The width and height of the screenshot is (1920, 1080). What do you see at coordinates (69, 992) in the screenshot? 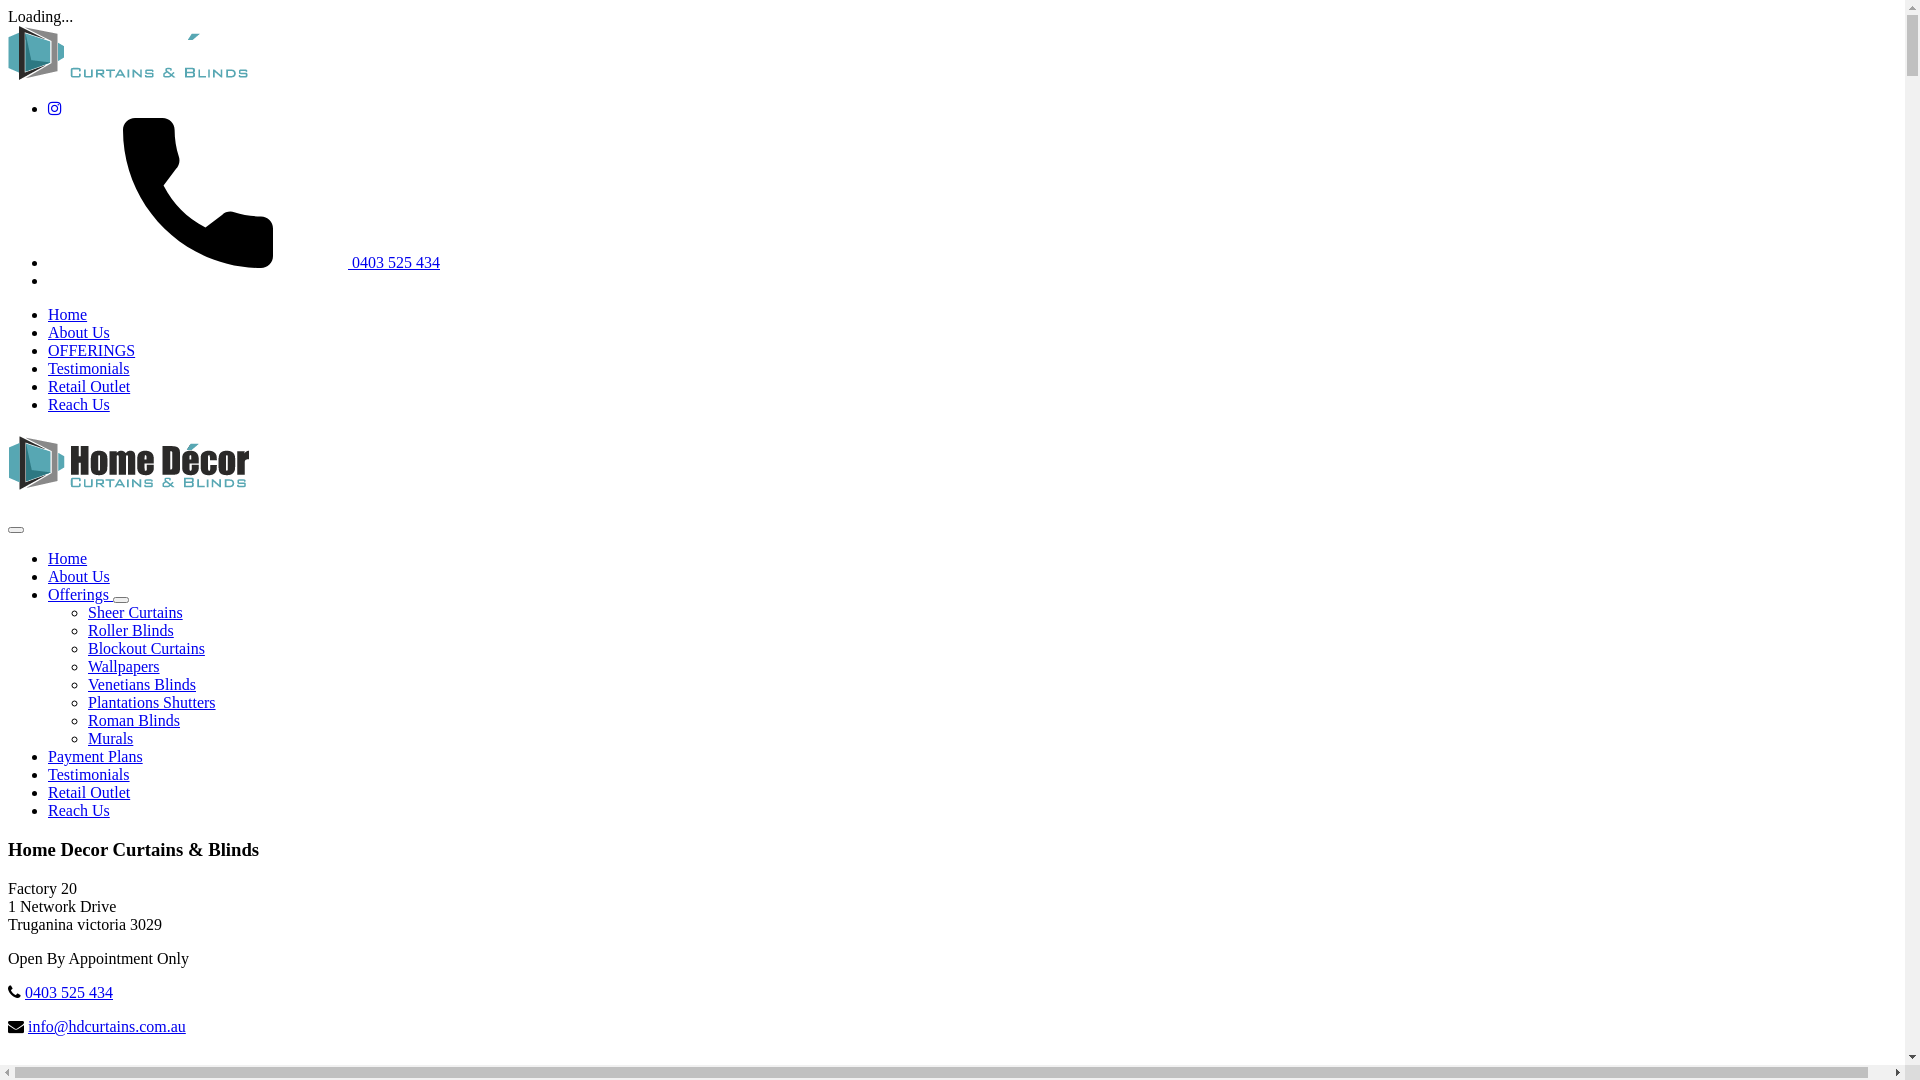
I see `0403 525 434` at bounding box center [69, 992].